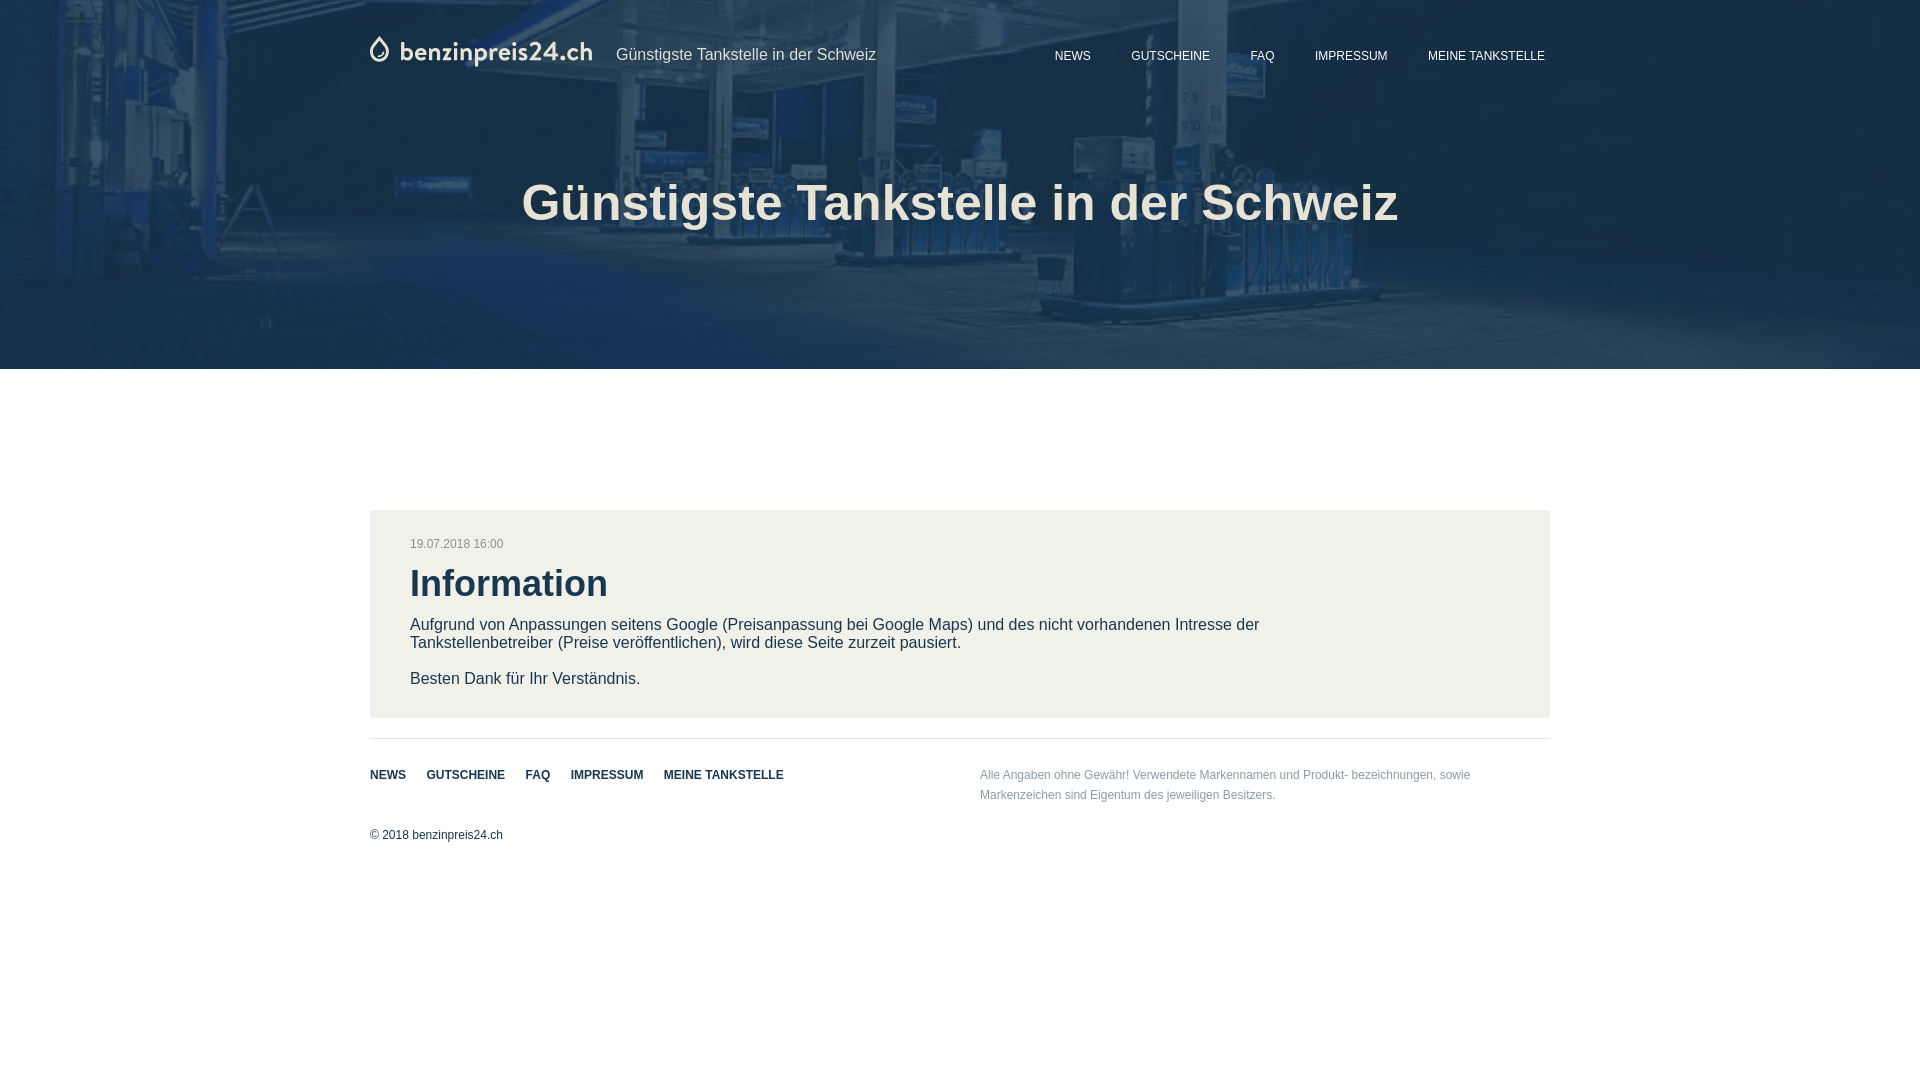 Image resolution: width=1920 pixels, height=1080 pixels. Describe the element at coordinates (608, 775) in the screenshot. I see `IMPRESSUM` at that location.